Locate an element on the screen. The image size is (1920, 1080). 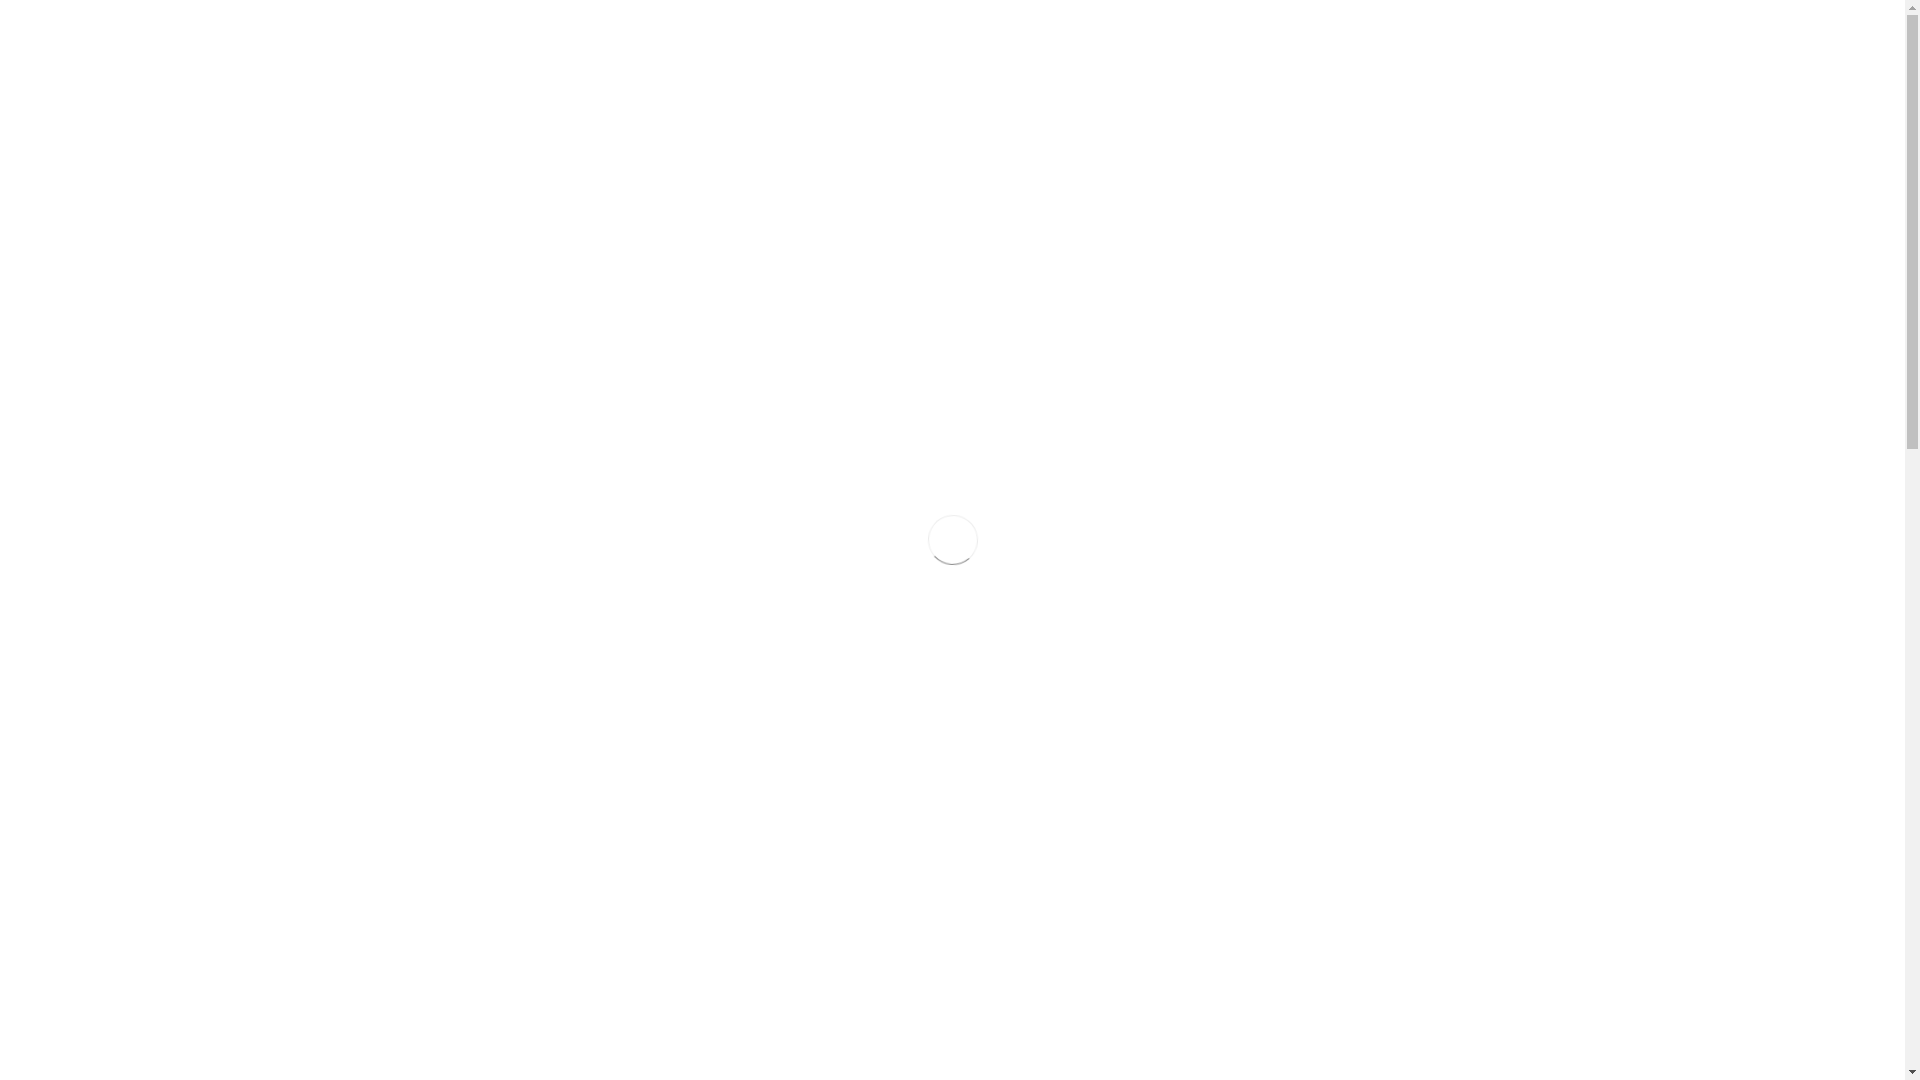
BALLETT is located at coordinates (506, 632).